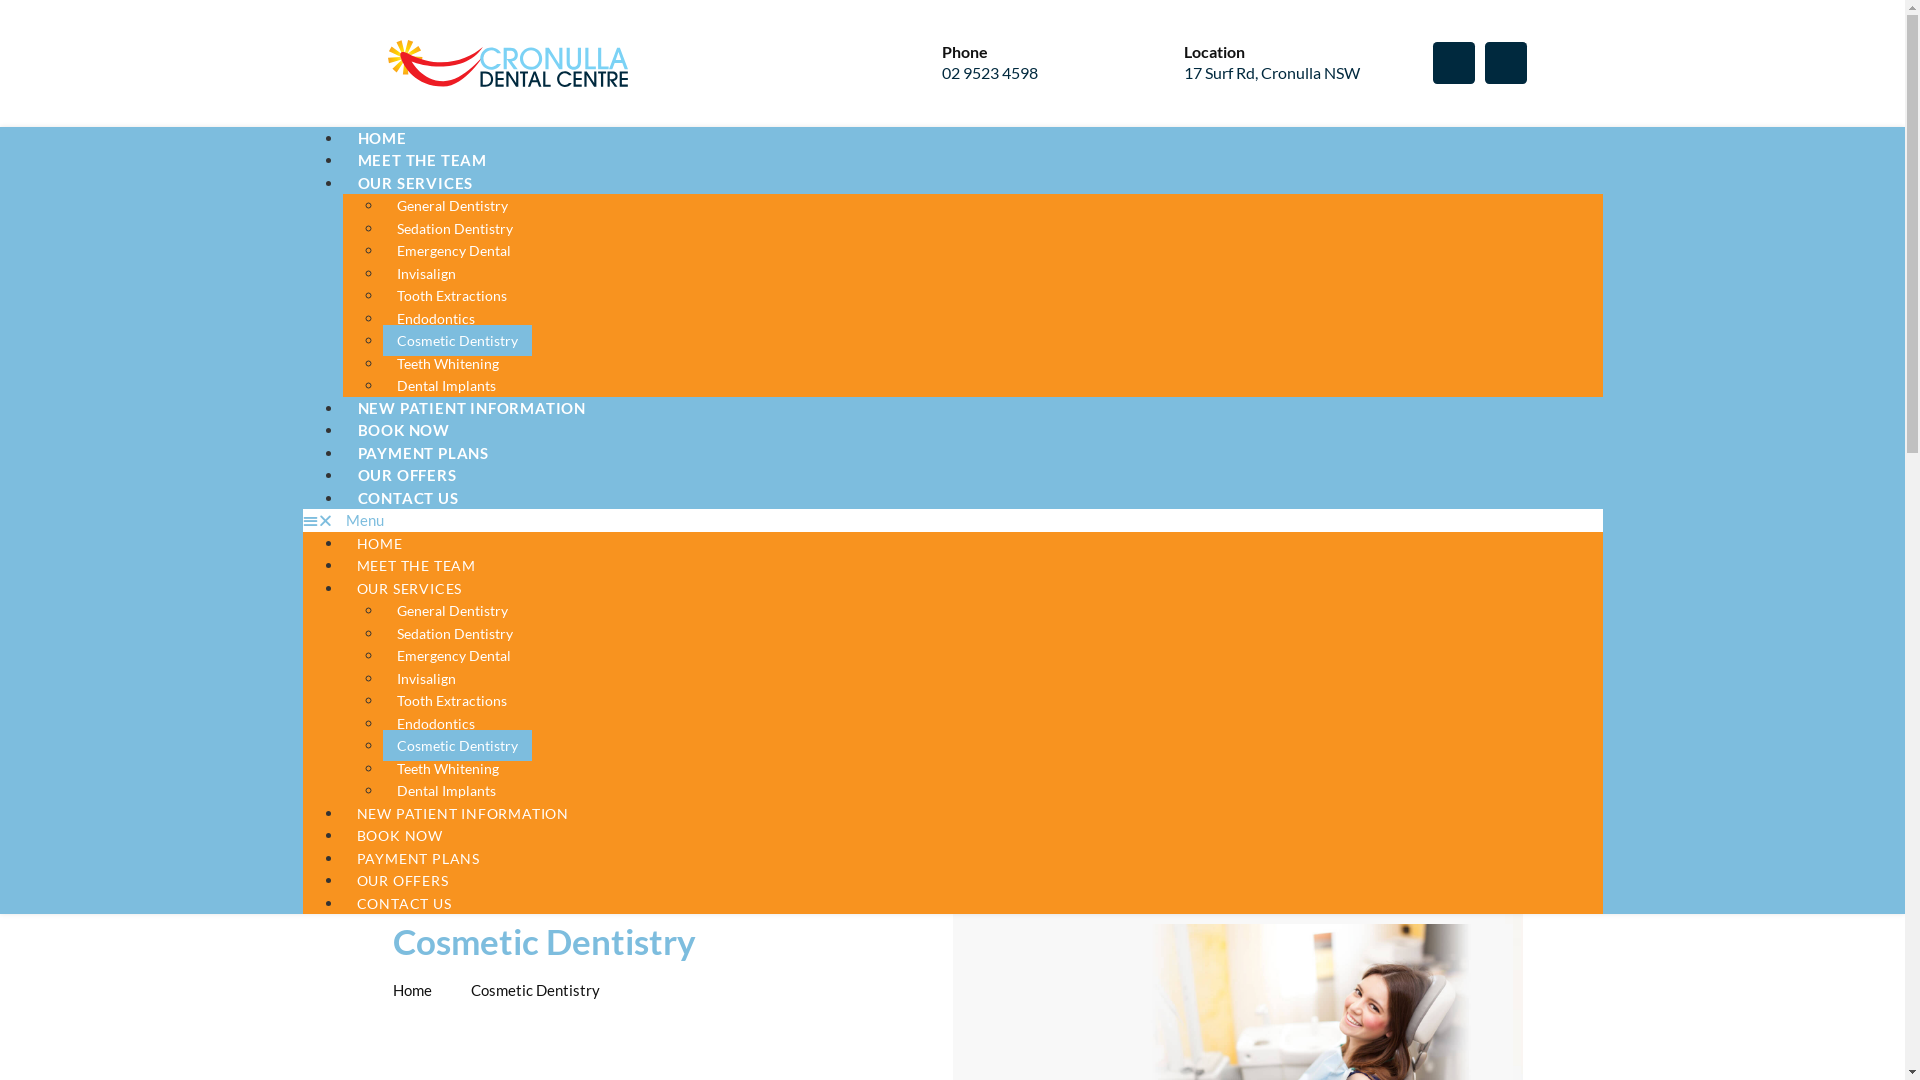  What do you see at coordinates (426, 678) in the screenshot?
I see `Invisalign` at bounding box center [426, 678].